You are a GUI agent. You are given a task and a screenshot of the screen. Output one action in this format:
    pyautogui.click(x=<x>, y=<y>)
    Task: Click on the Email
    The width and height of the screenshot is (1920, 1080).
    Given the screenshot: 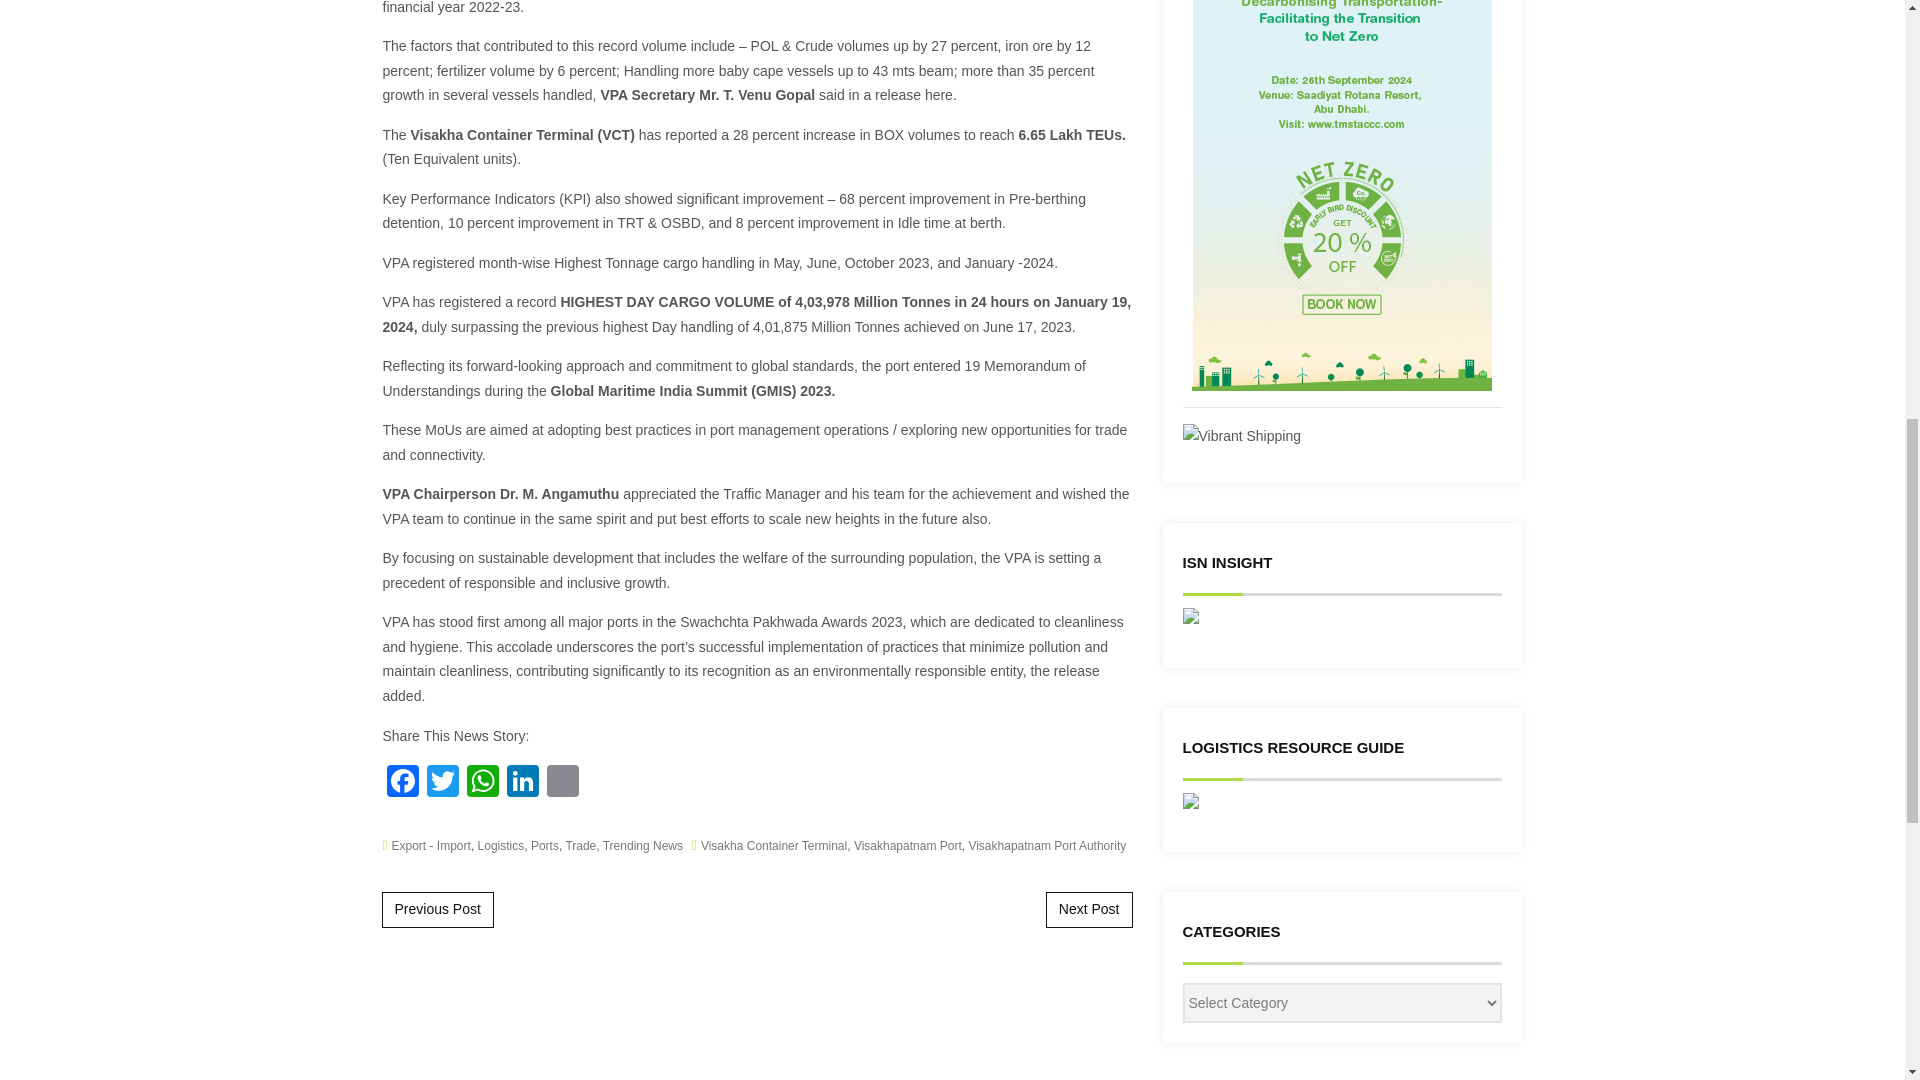 What is the action you would take?
    pyautogui.click(x=561, y=782)
    